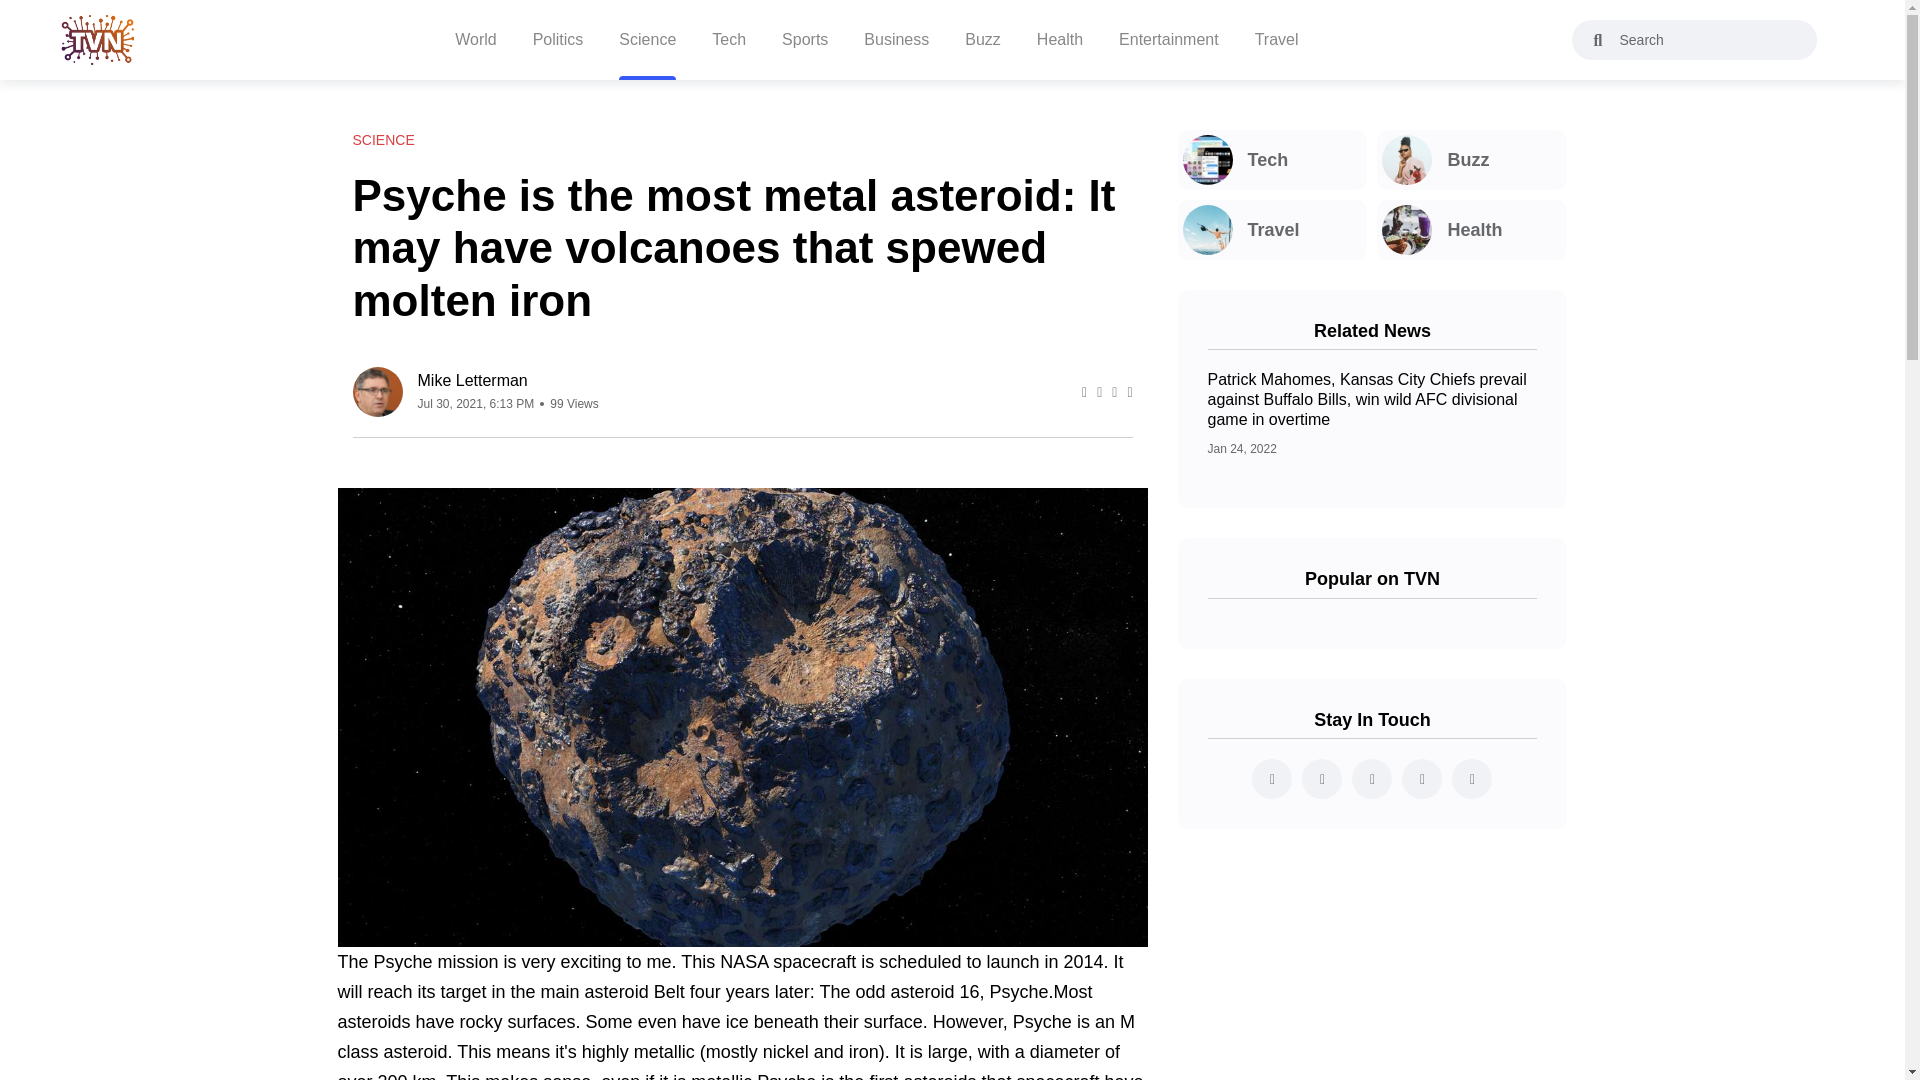 The width and height of the screenshot is (1920, 1080). Describe the element at coordinates (1471, 160) in the screenshot. I see `Buzz` at that location.